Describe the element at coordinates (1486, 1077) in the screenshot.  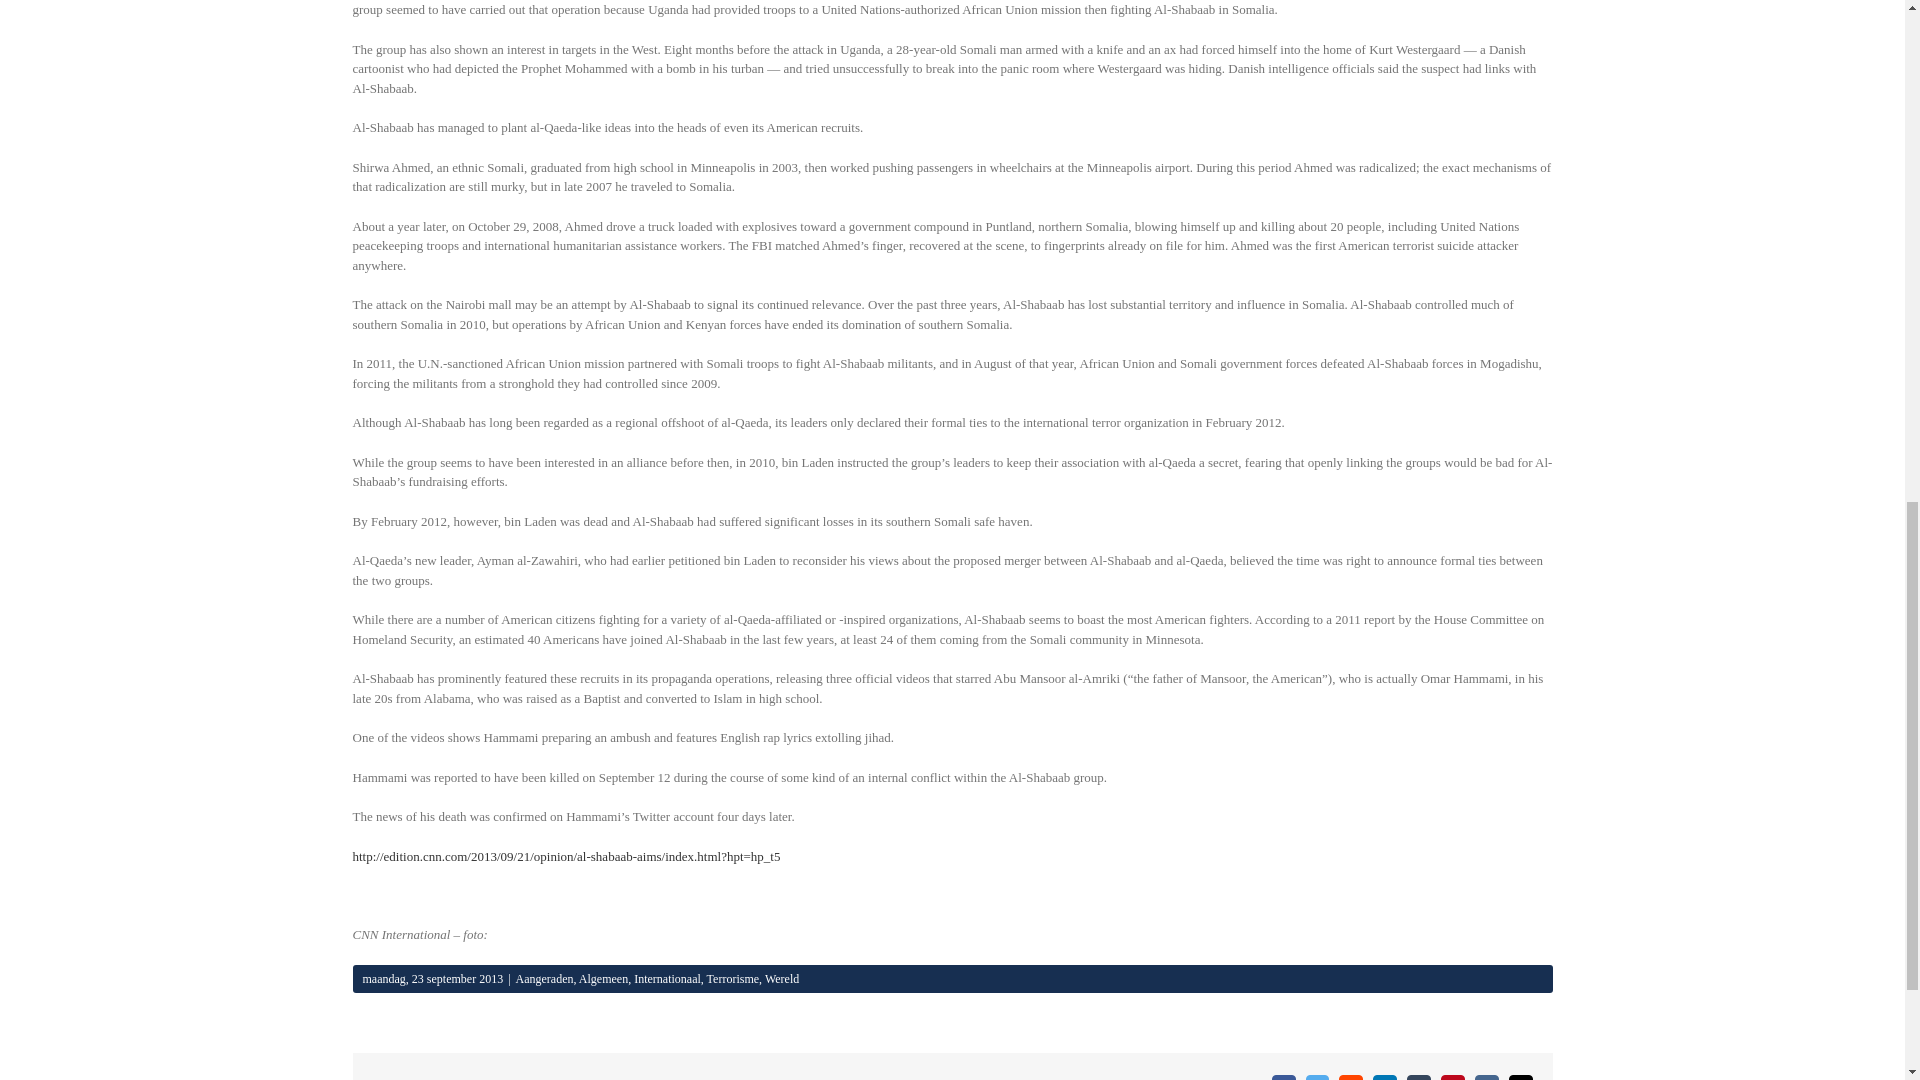
I see `Vk` at that location.